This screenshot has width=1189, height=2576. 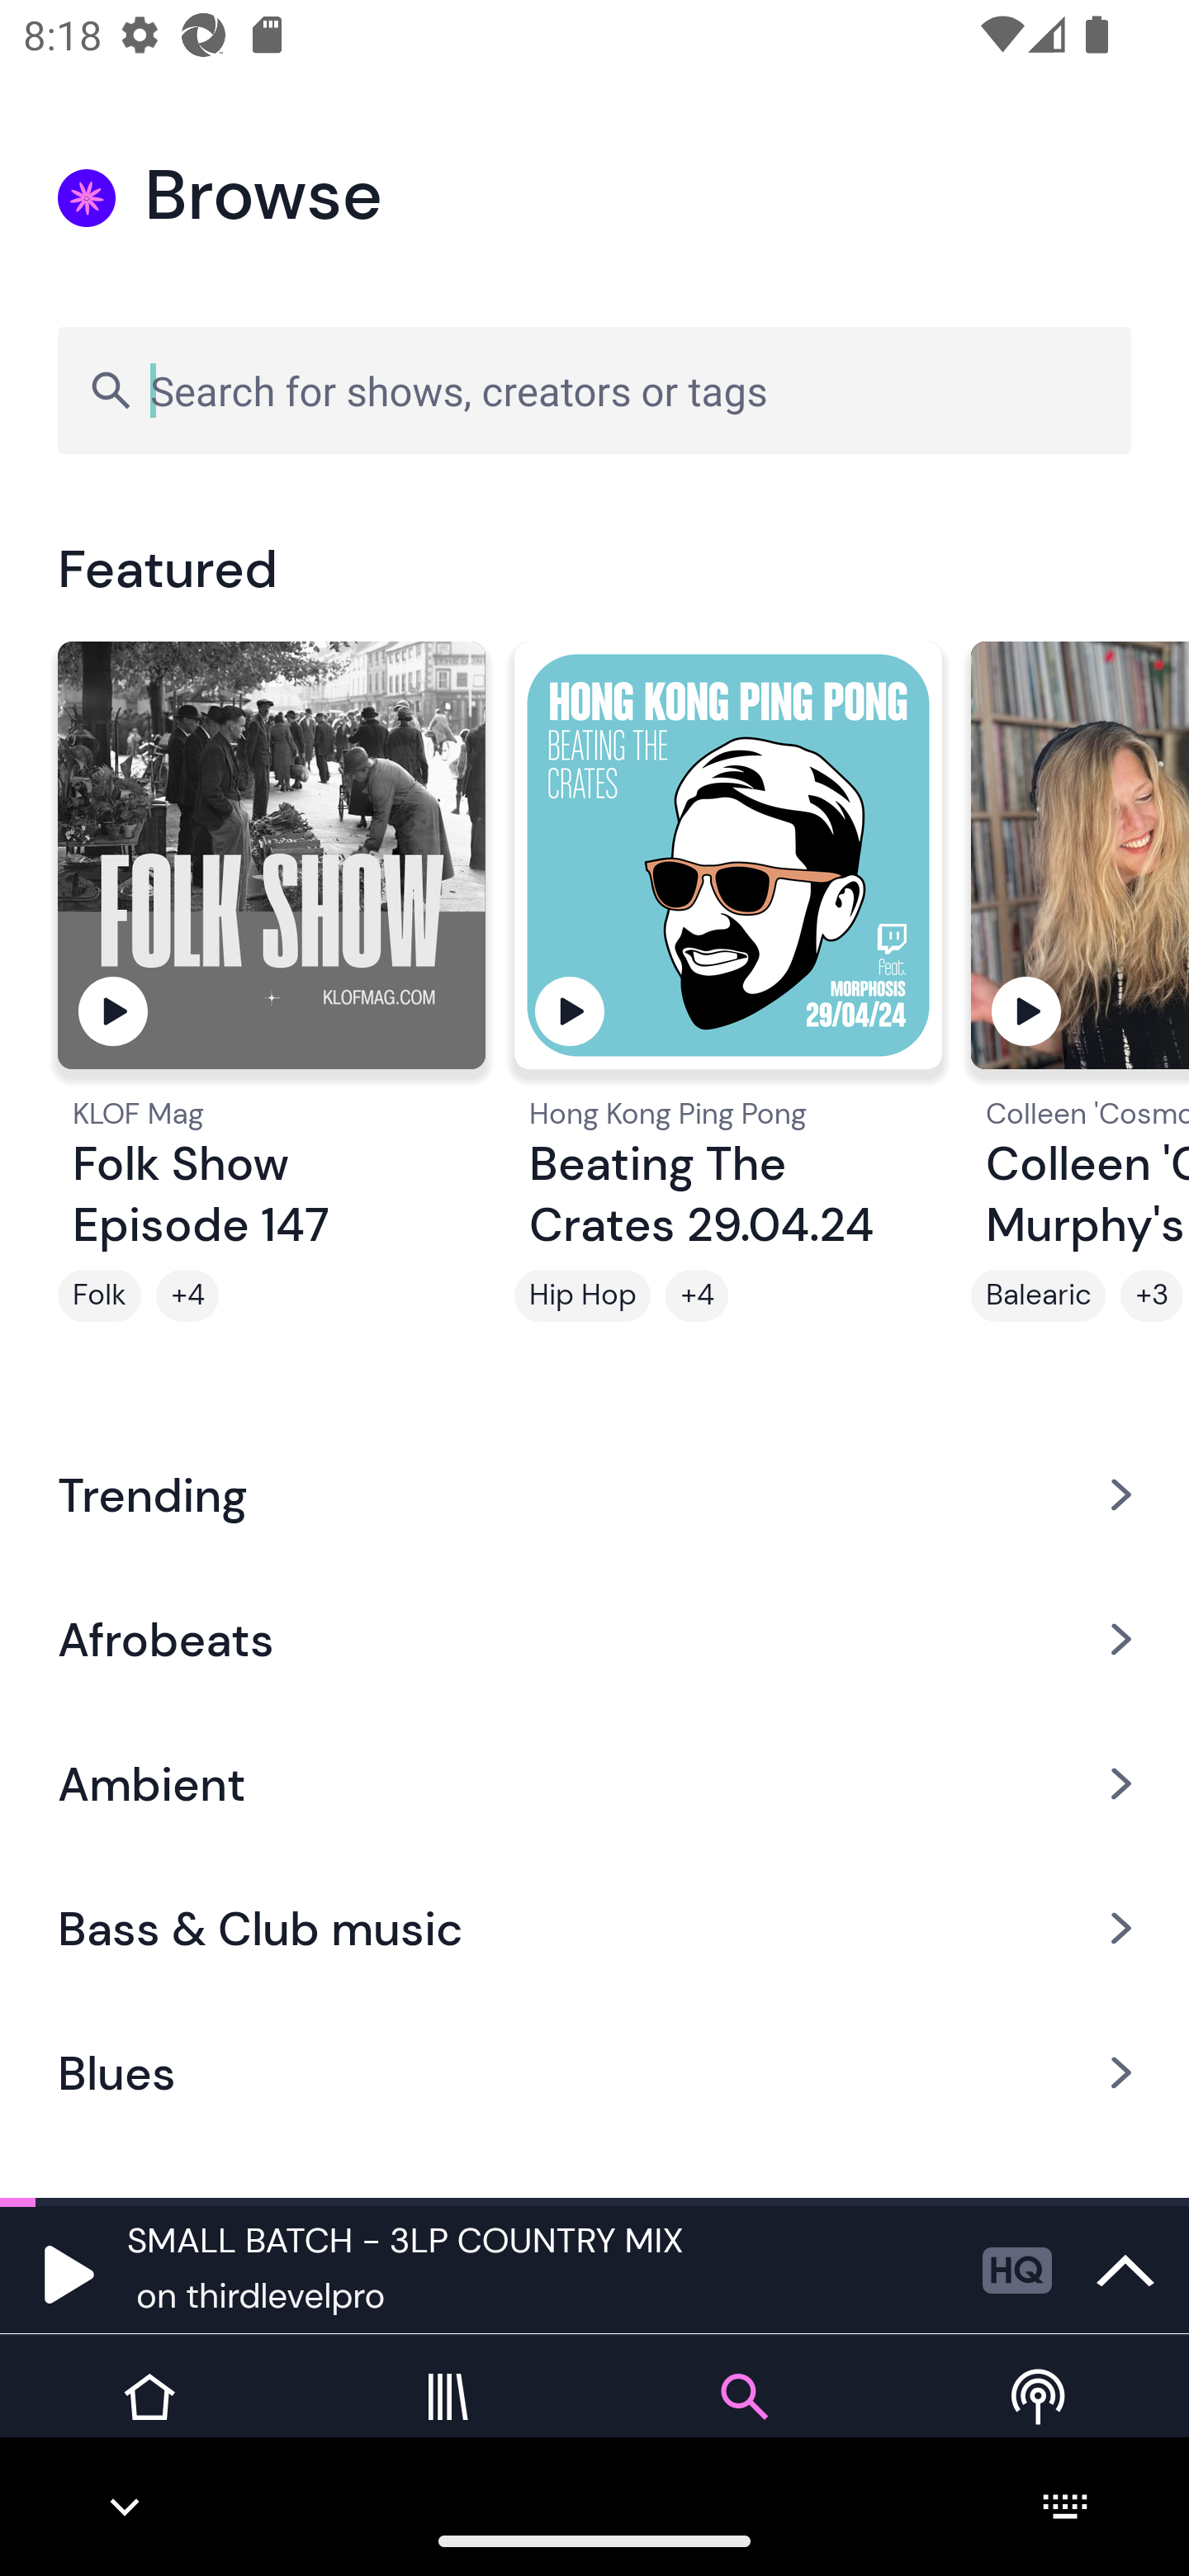 I want to click on Blues, so click(x=594, y=2073).